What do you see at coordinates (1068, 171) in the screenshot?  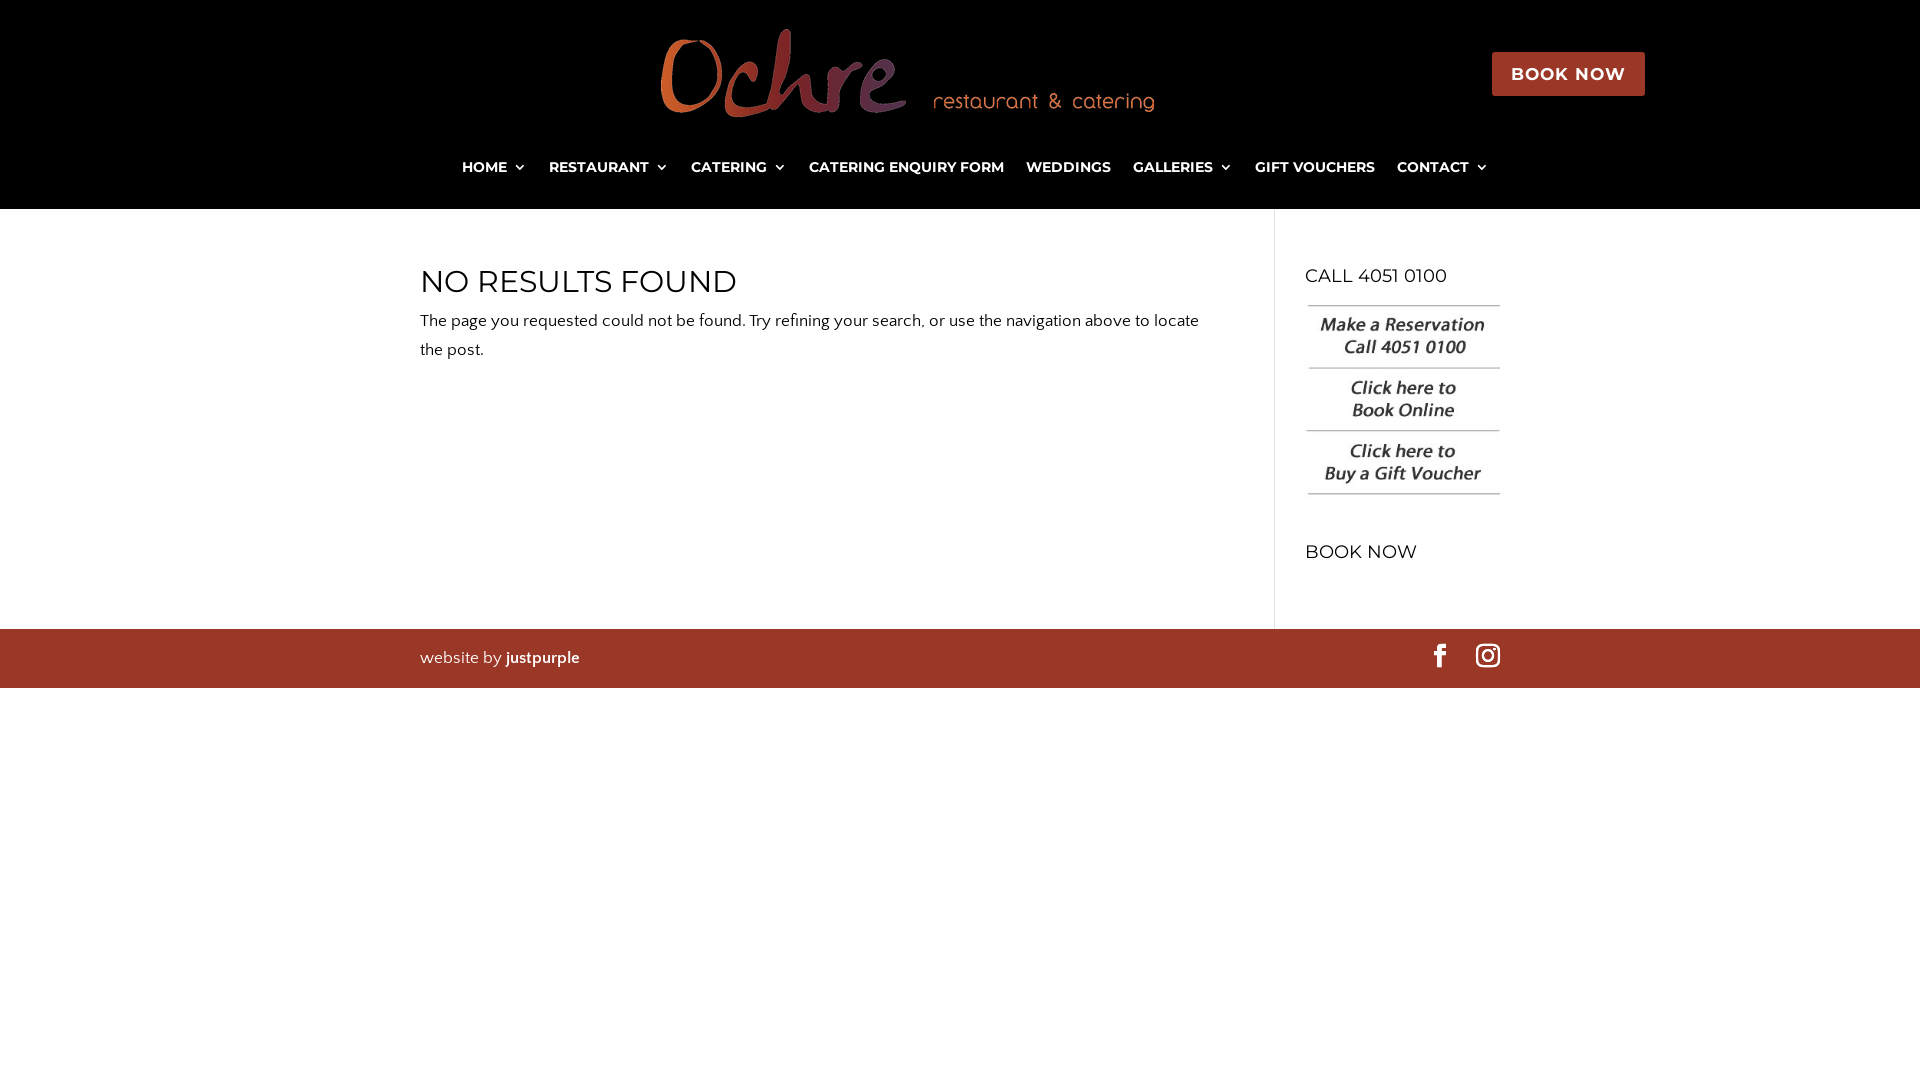 I see `WEDDINGS` at bounding box center [1068, 171].